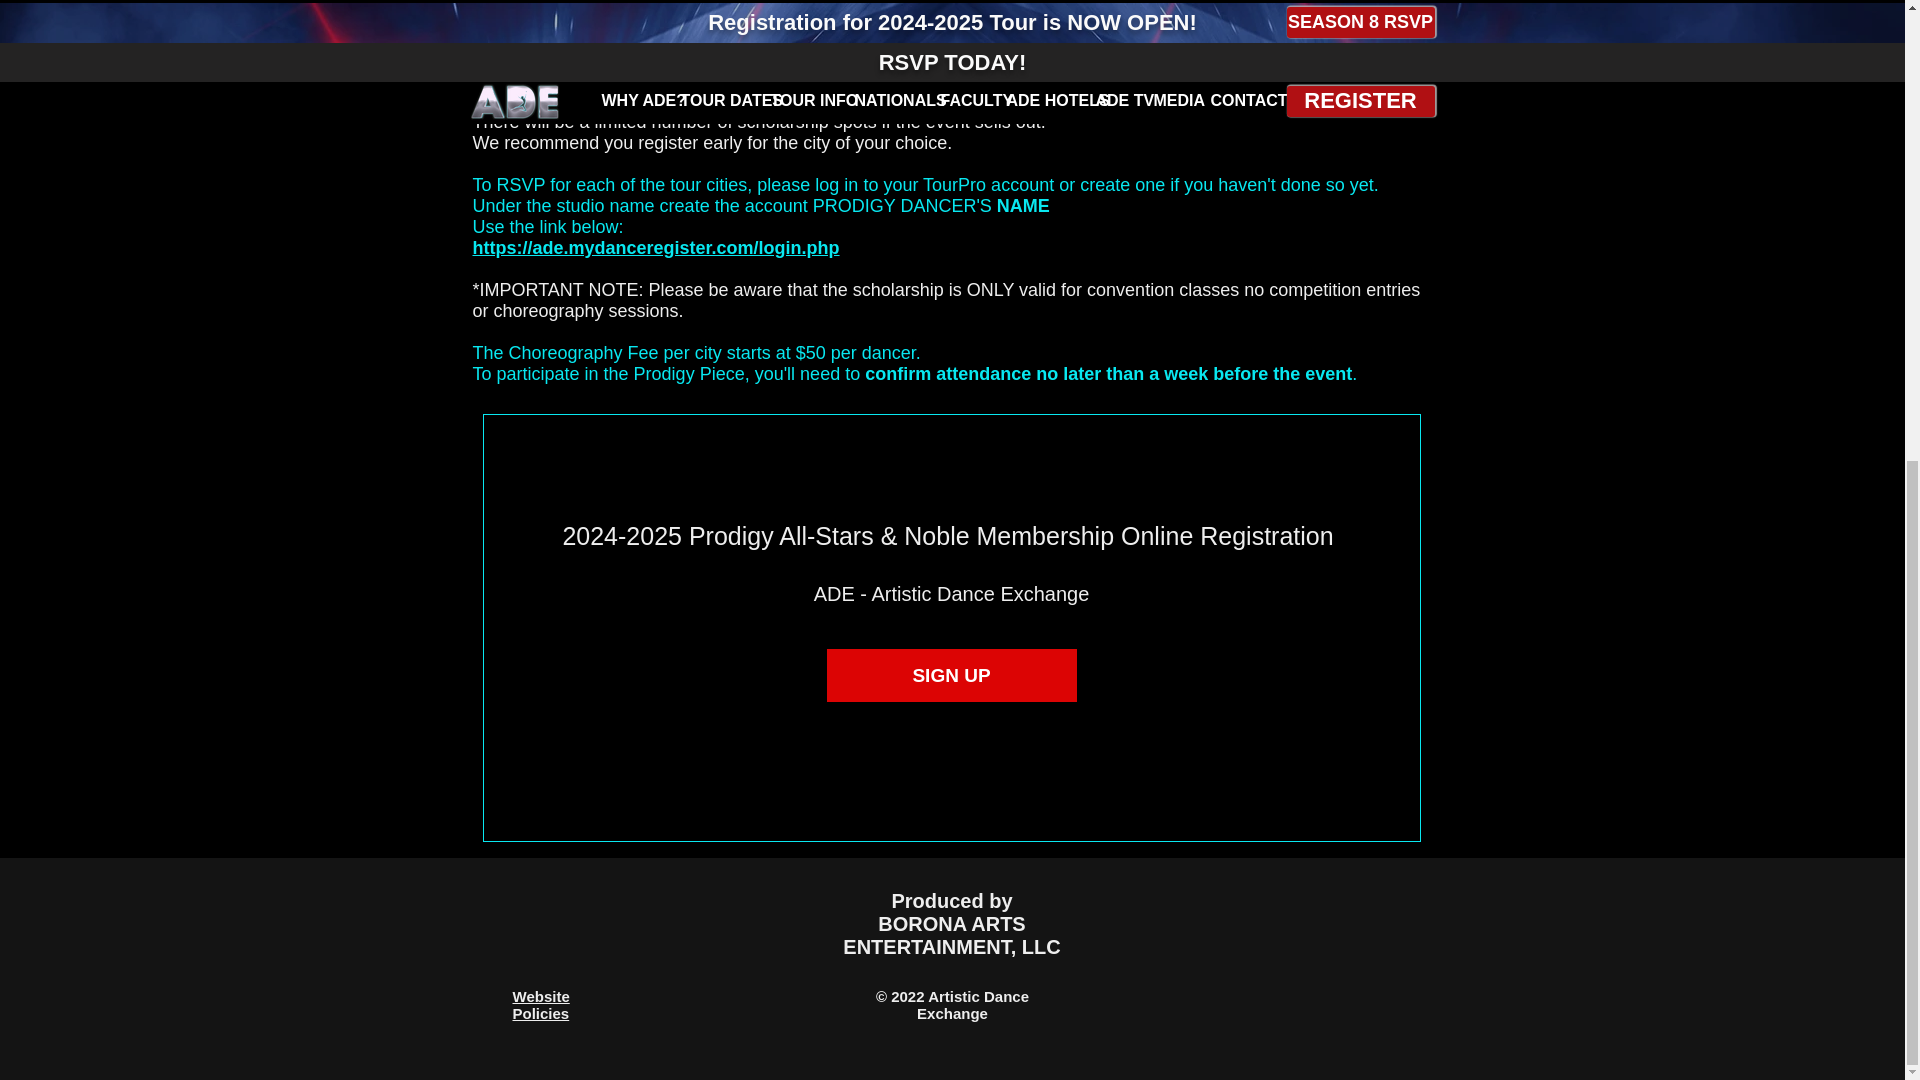 The image size is (1920, 1080). I want to click on Website Policies, so click(540, 1004).